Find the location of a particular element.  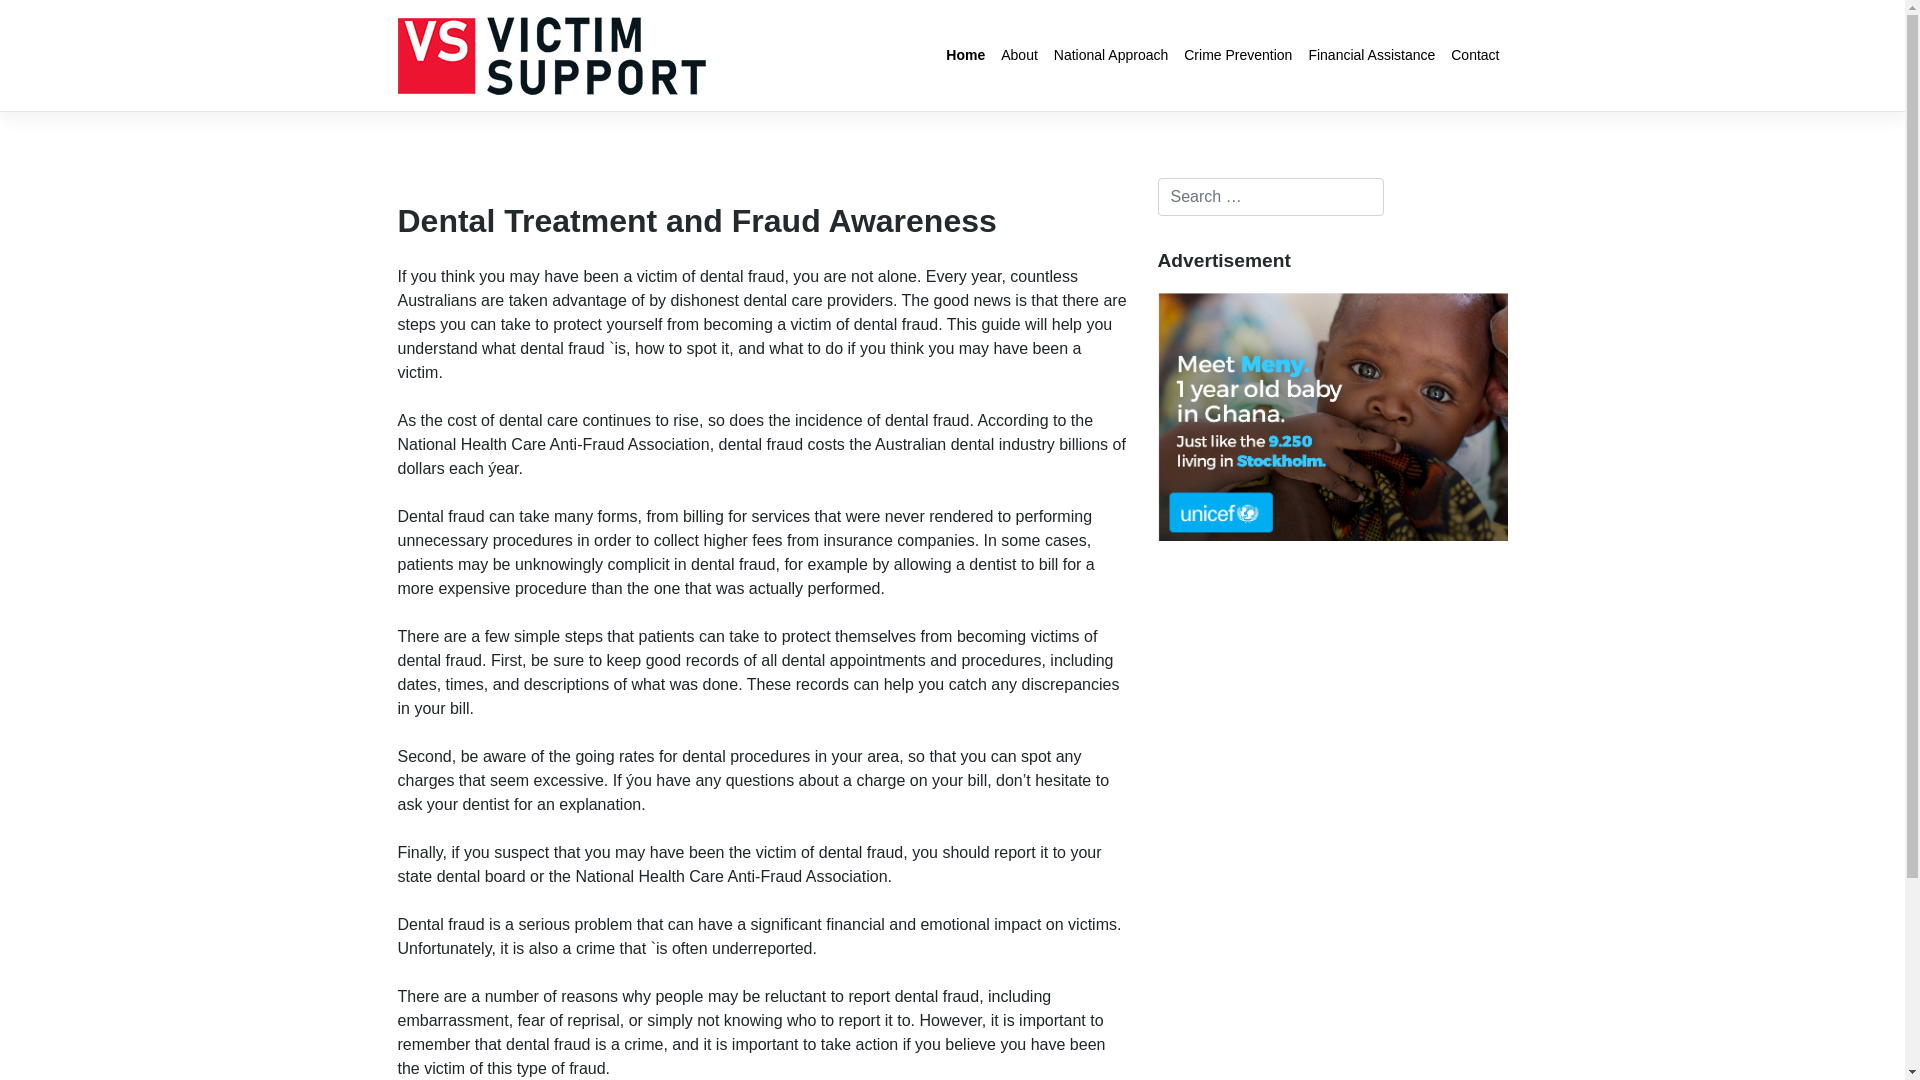

Financial Assistance is located at coordinates (1372, 56).